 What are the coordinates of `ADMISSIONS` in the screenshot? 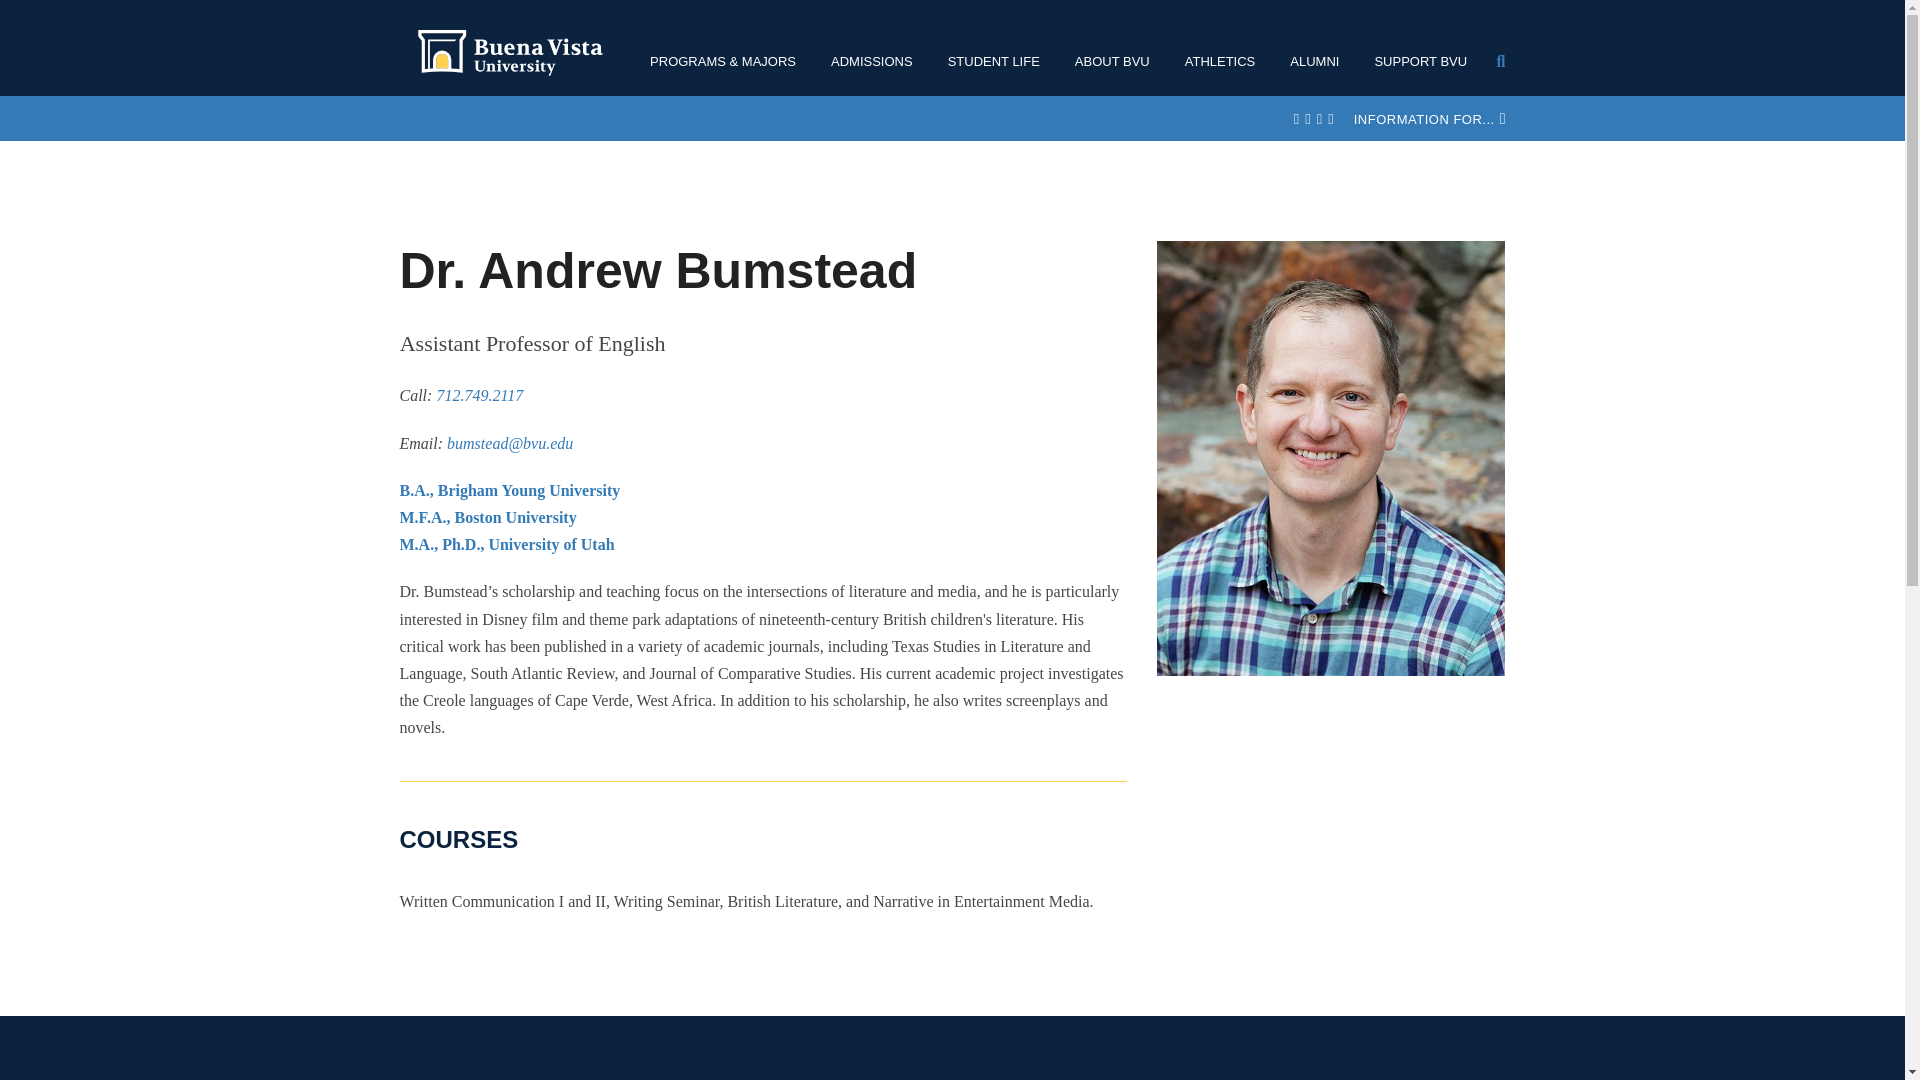 It's located at (880, 61).